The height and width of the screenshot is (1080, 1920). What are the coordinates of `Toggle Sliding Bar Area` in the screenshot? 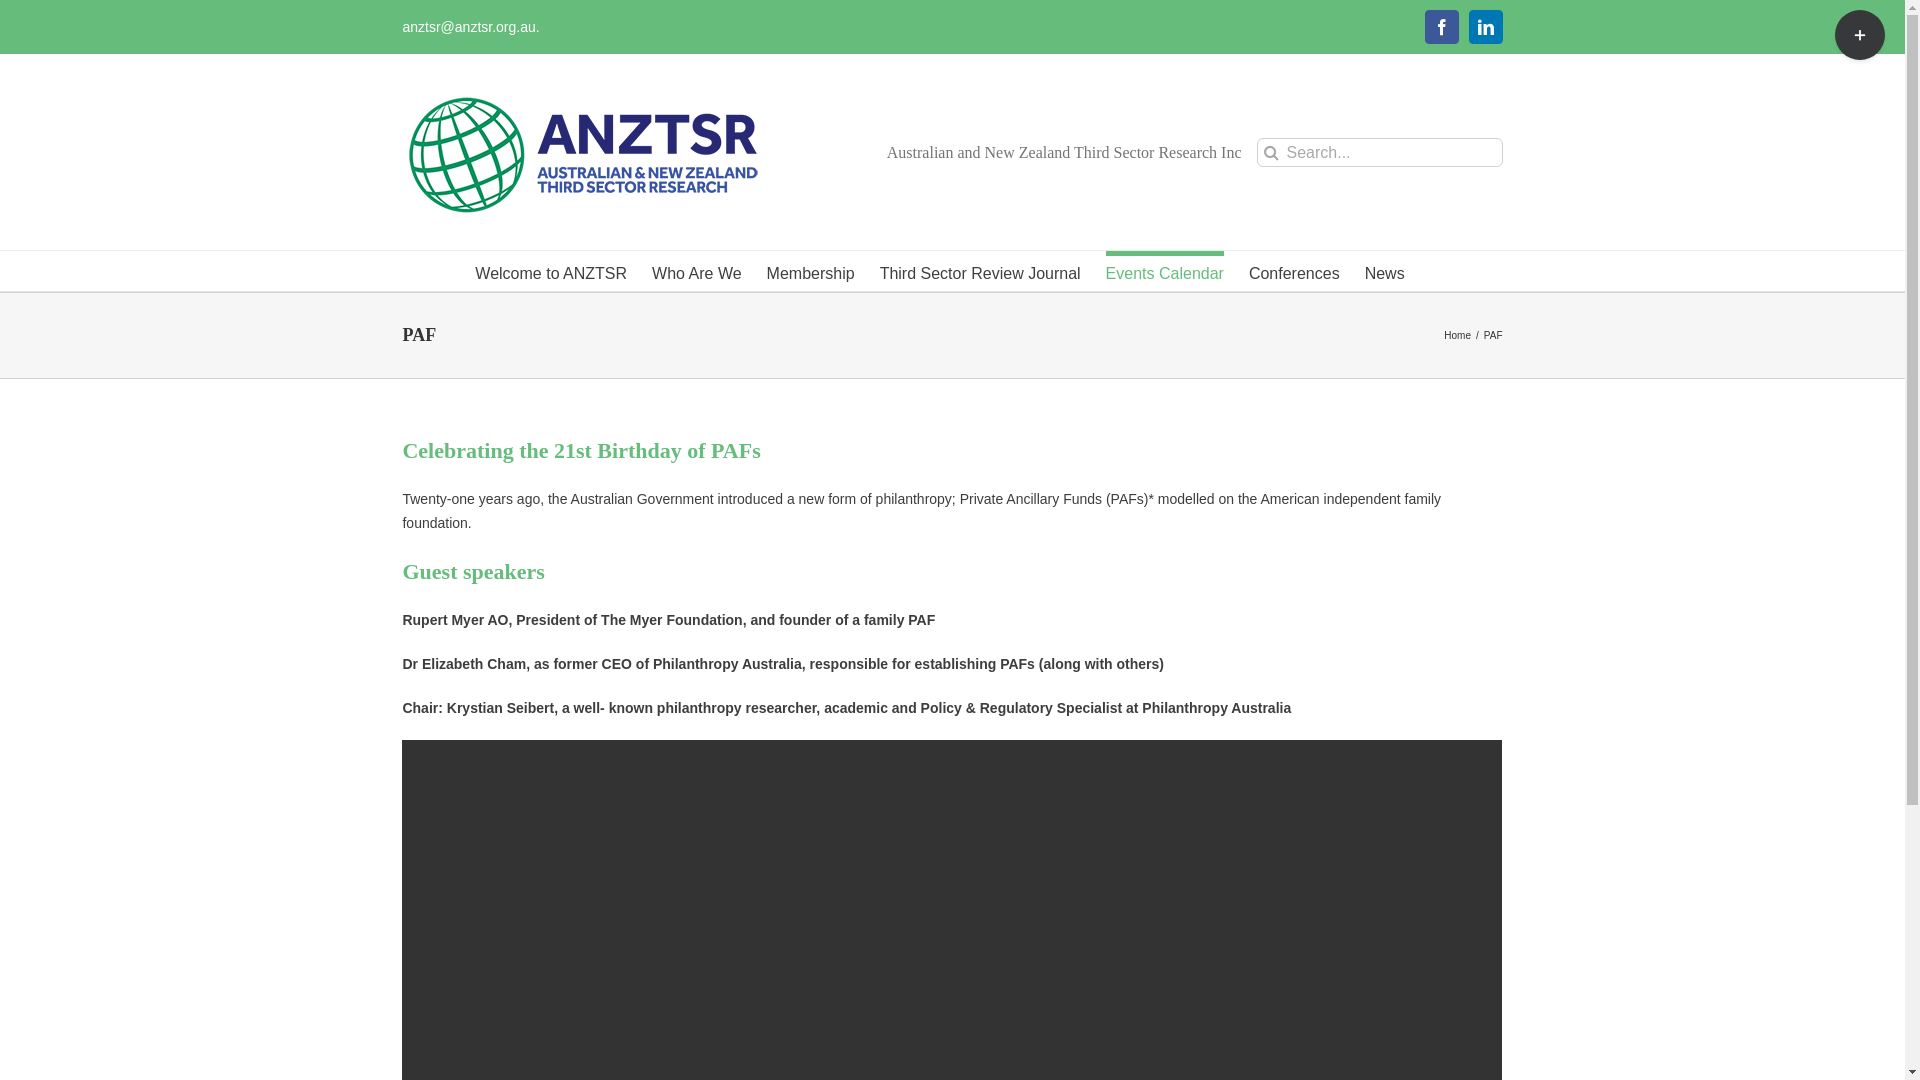 It's located at (1860, 35).